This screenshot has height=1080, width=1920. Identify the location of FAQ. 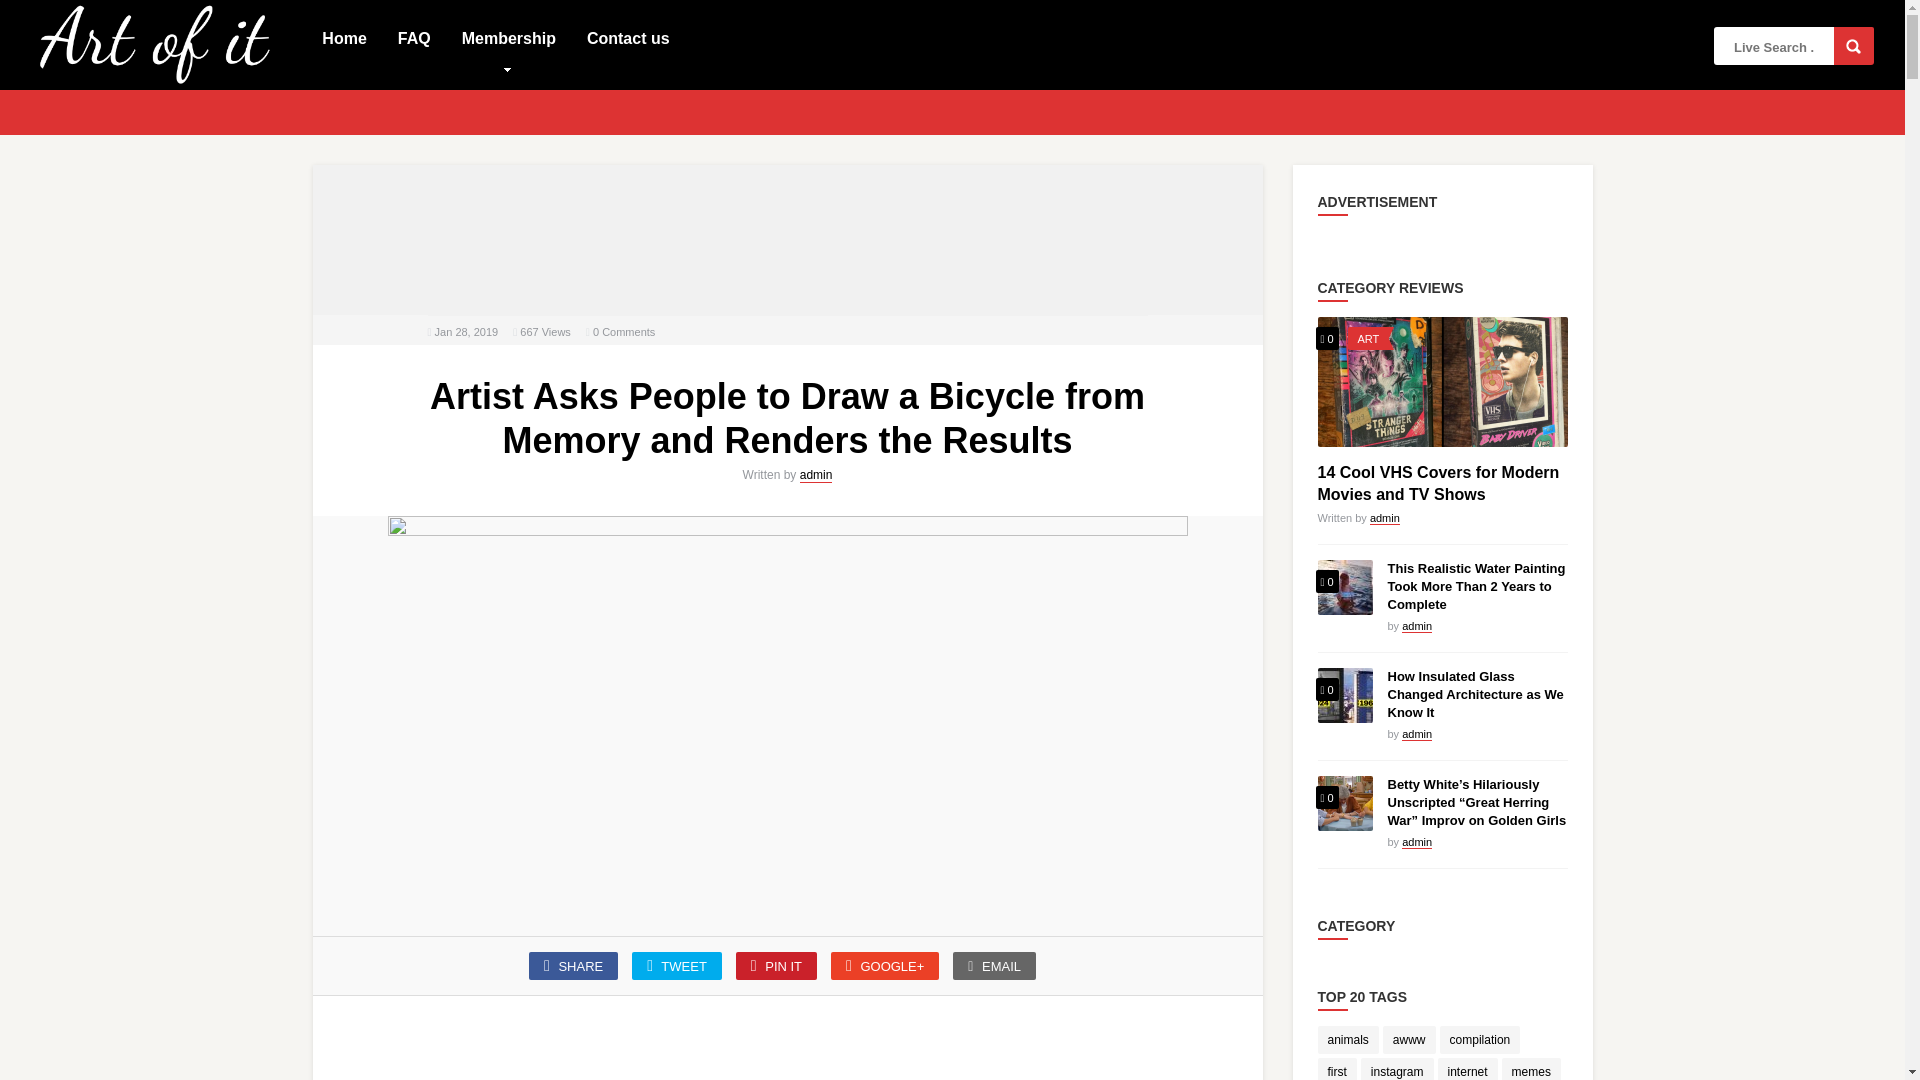
(414, 37).